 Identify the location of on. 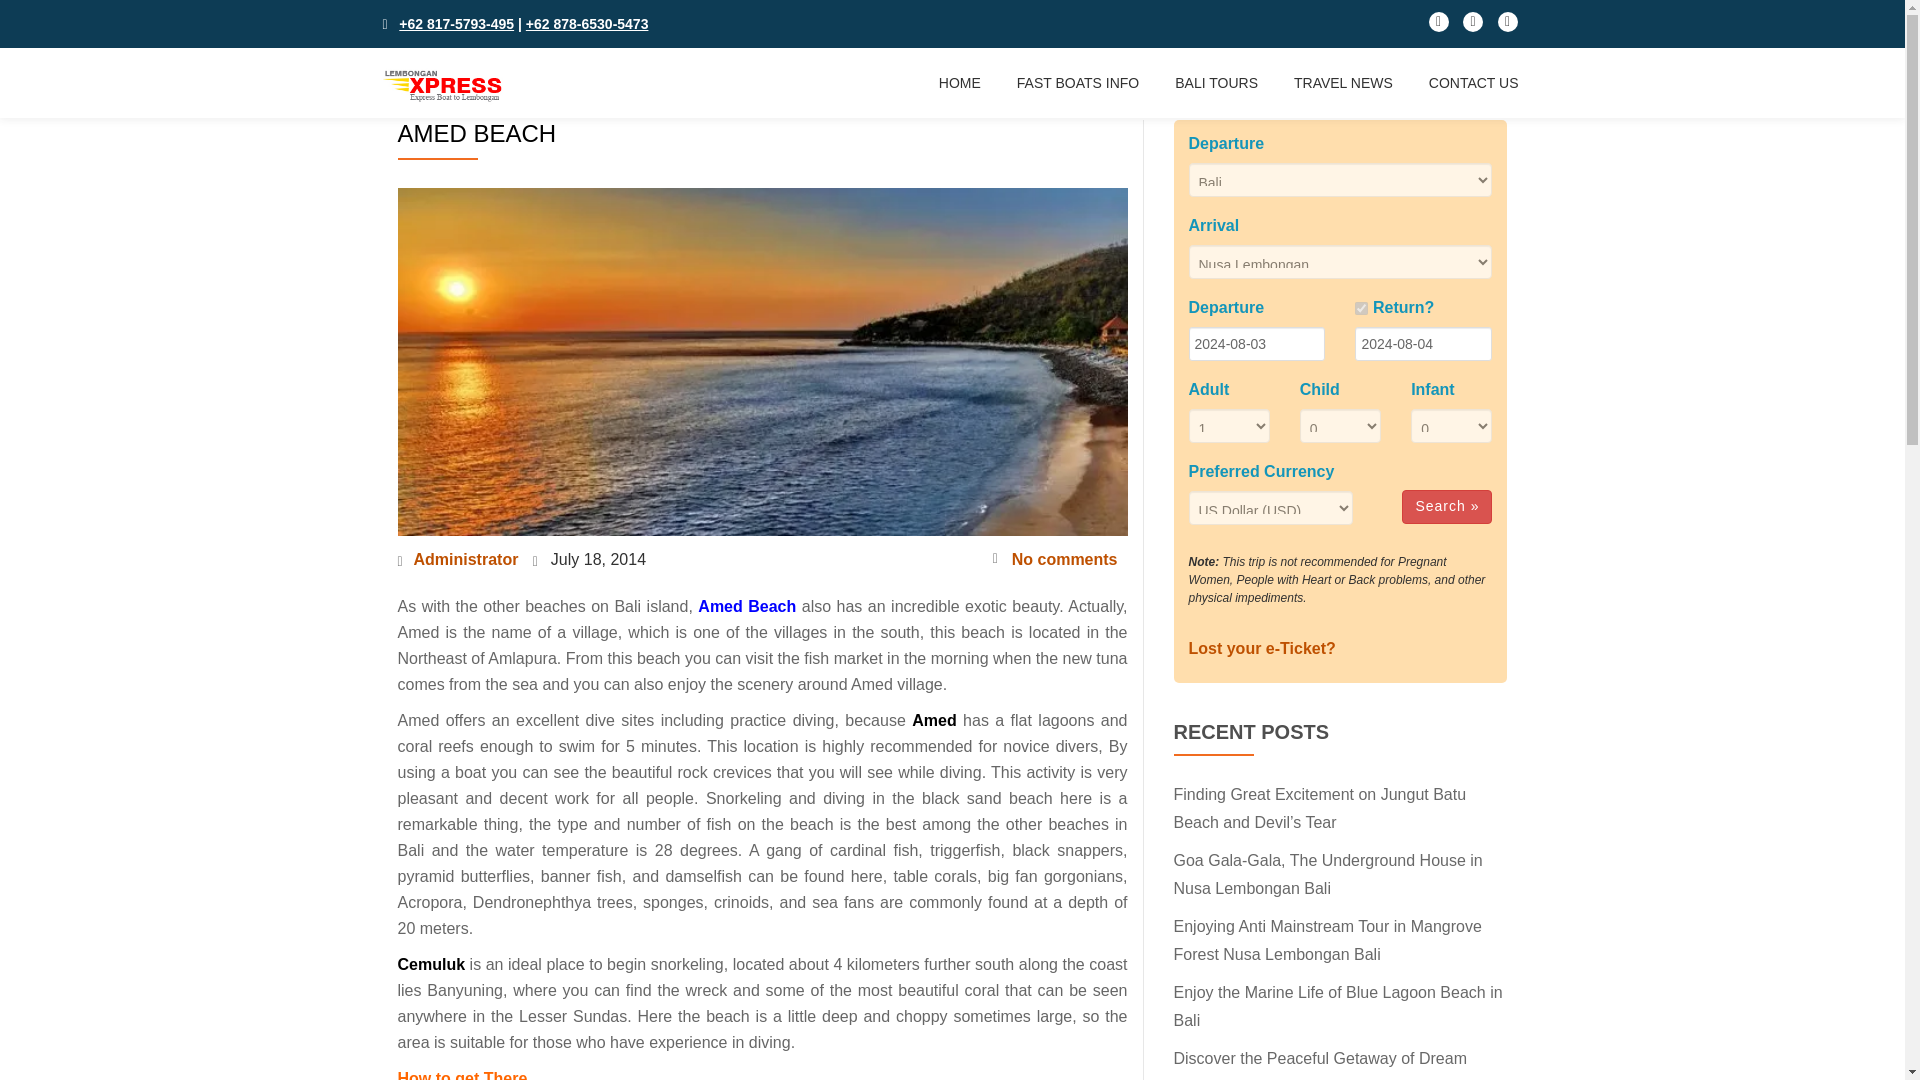
(1361, 308).